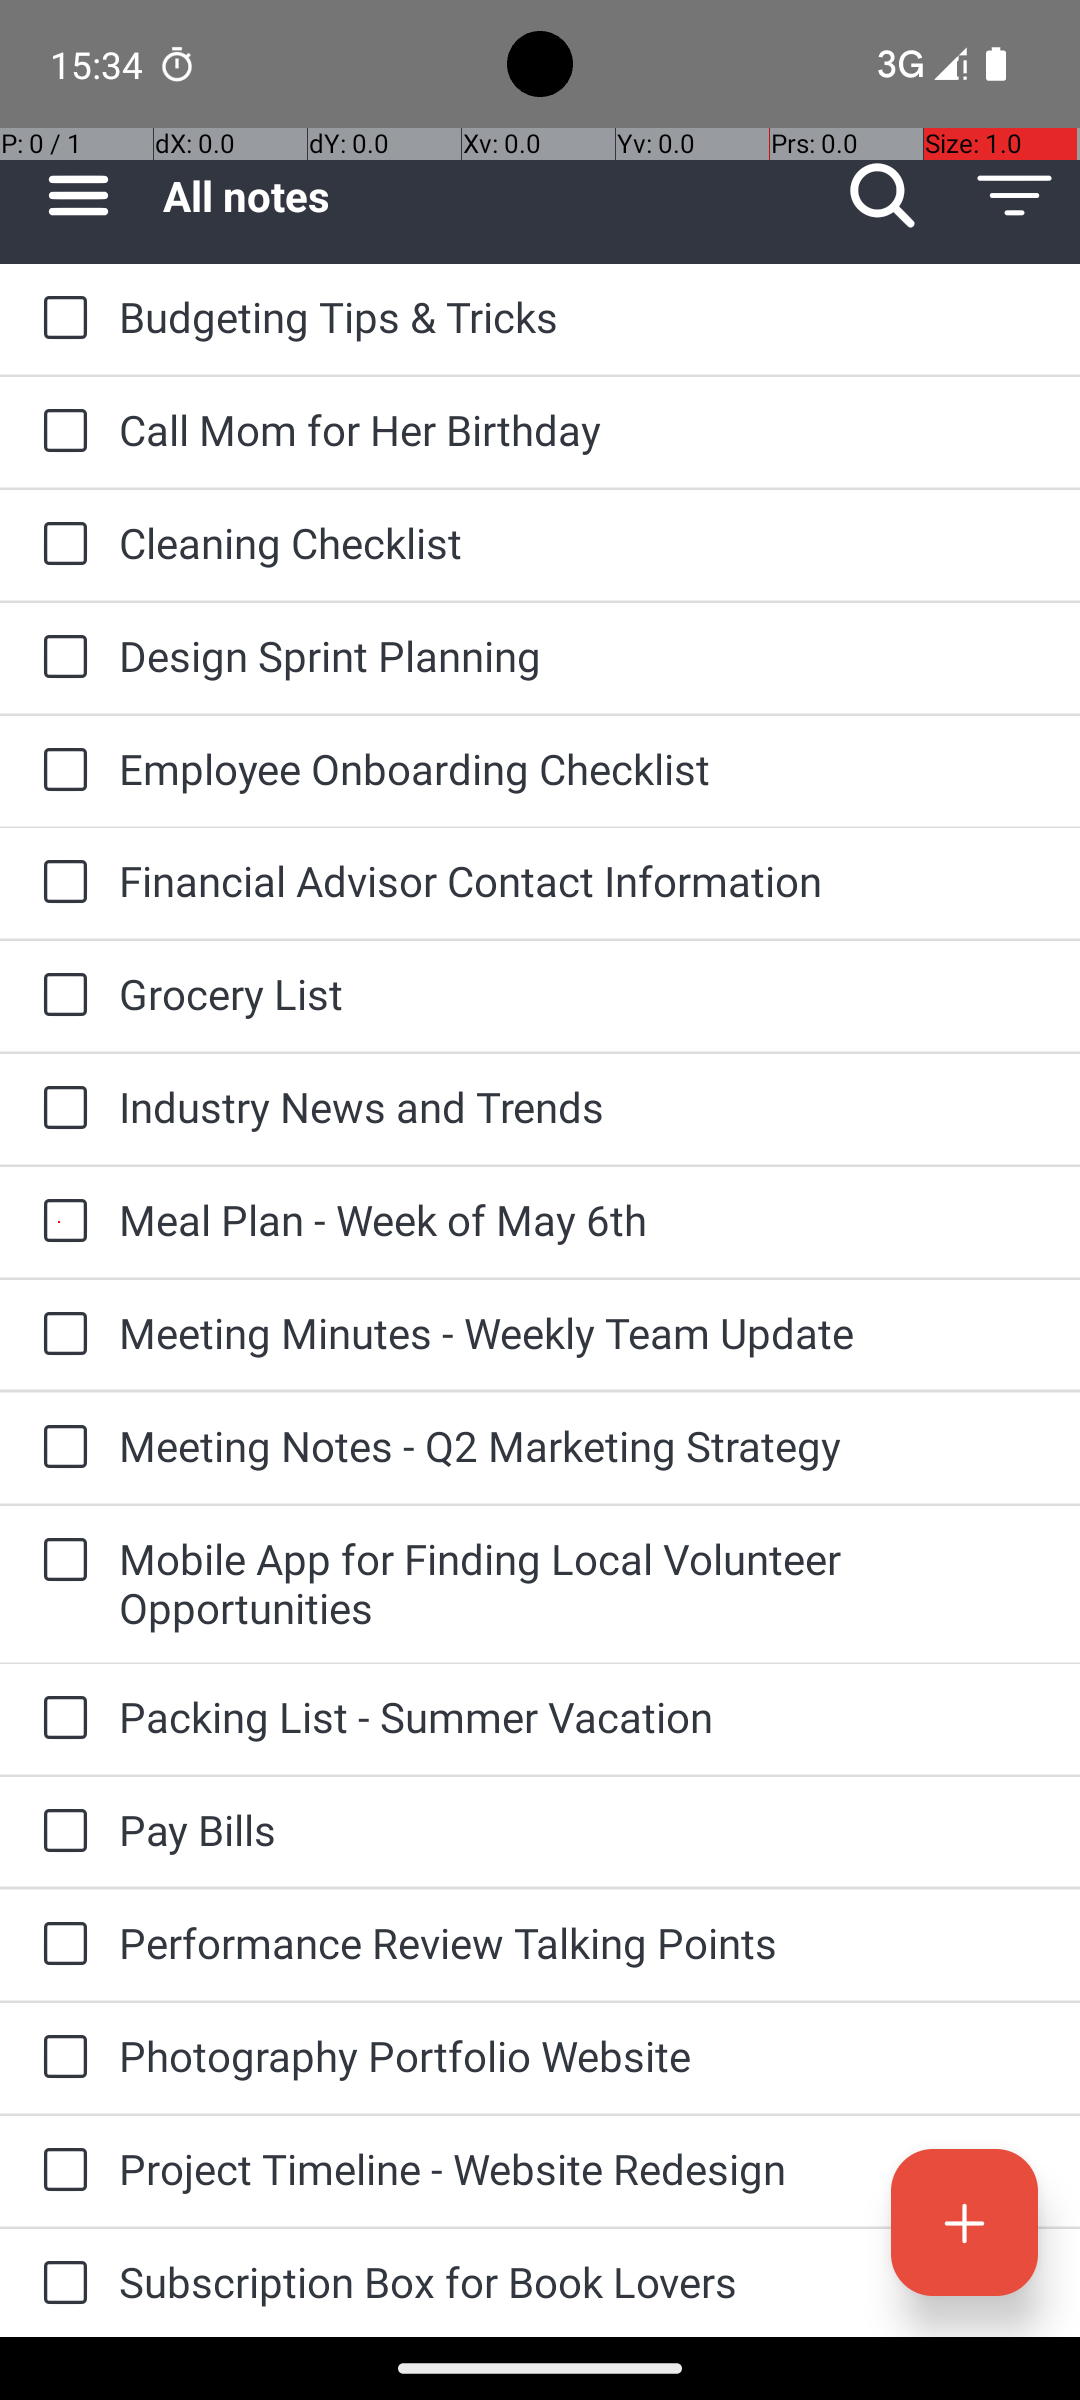 This screenshot has height=2400, width=1080. What do you see at coordinates (60, 658) in the screenshot?
I see `to-do: Design Sprint Planning` at bounding box center [60, 658].